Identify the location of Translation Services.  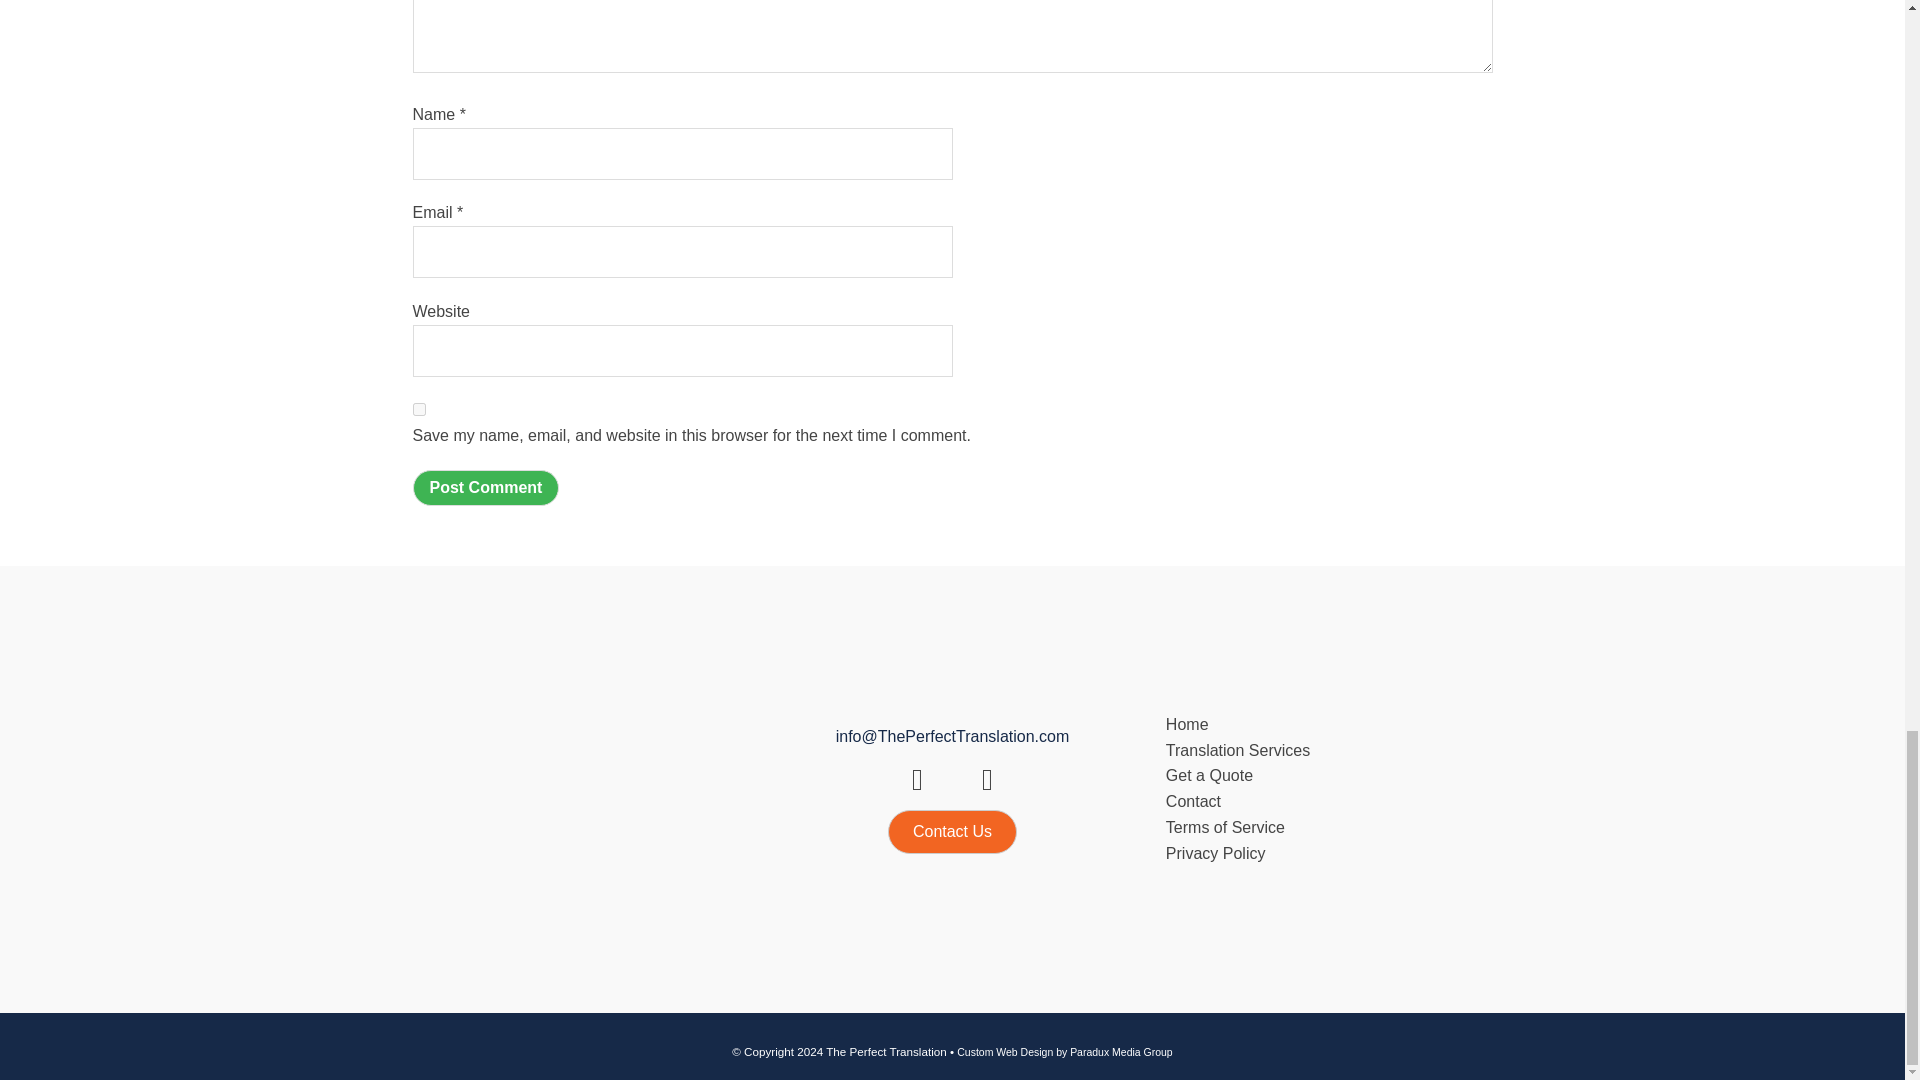
(1318, 750).